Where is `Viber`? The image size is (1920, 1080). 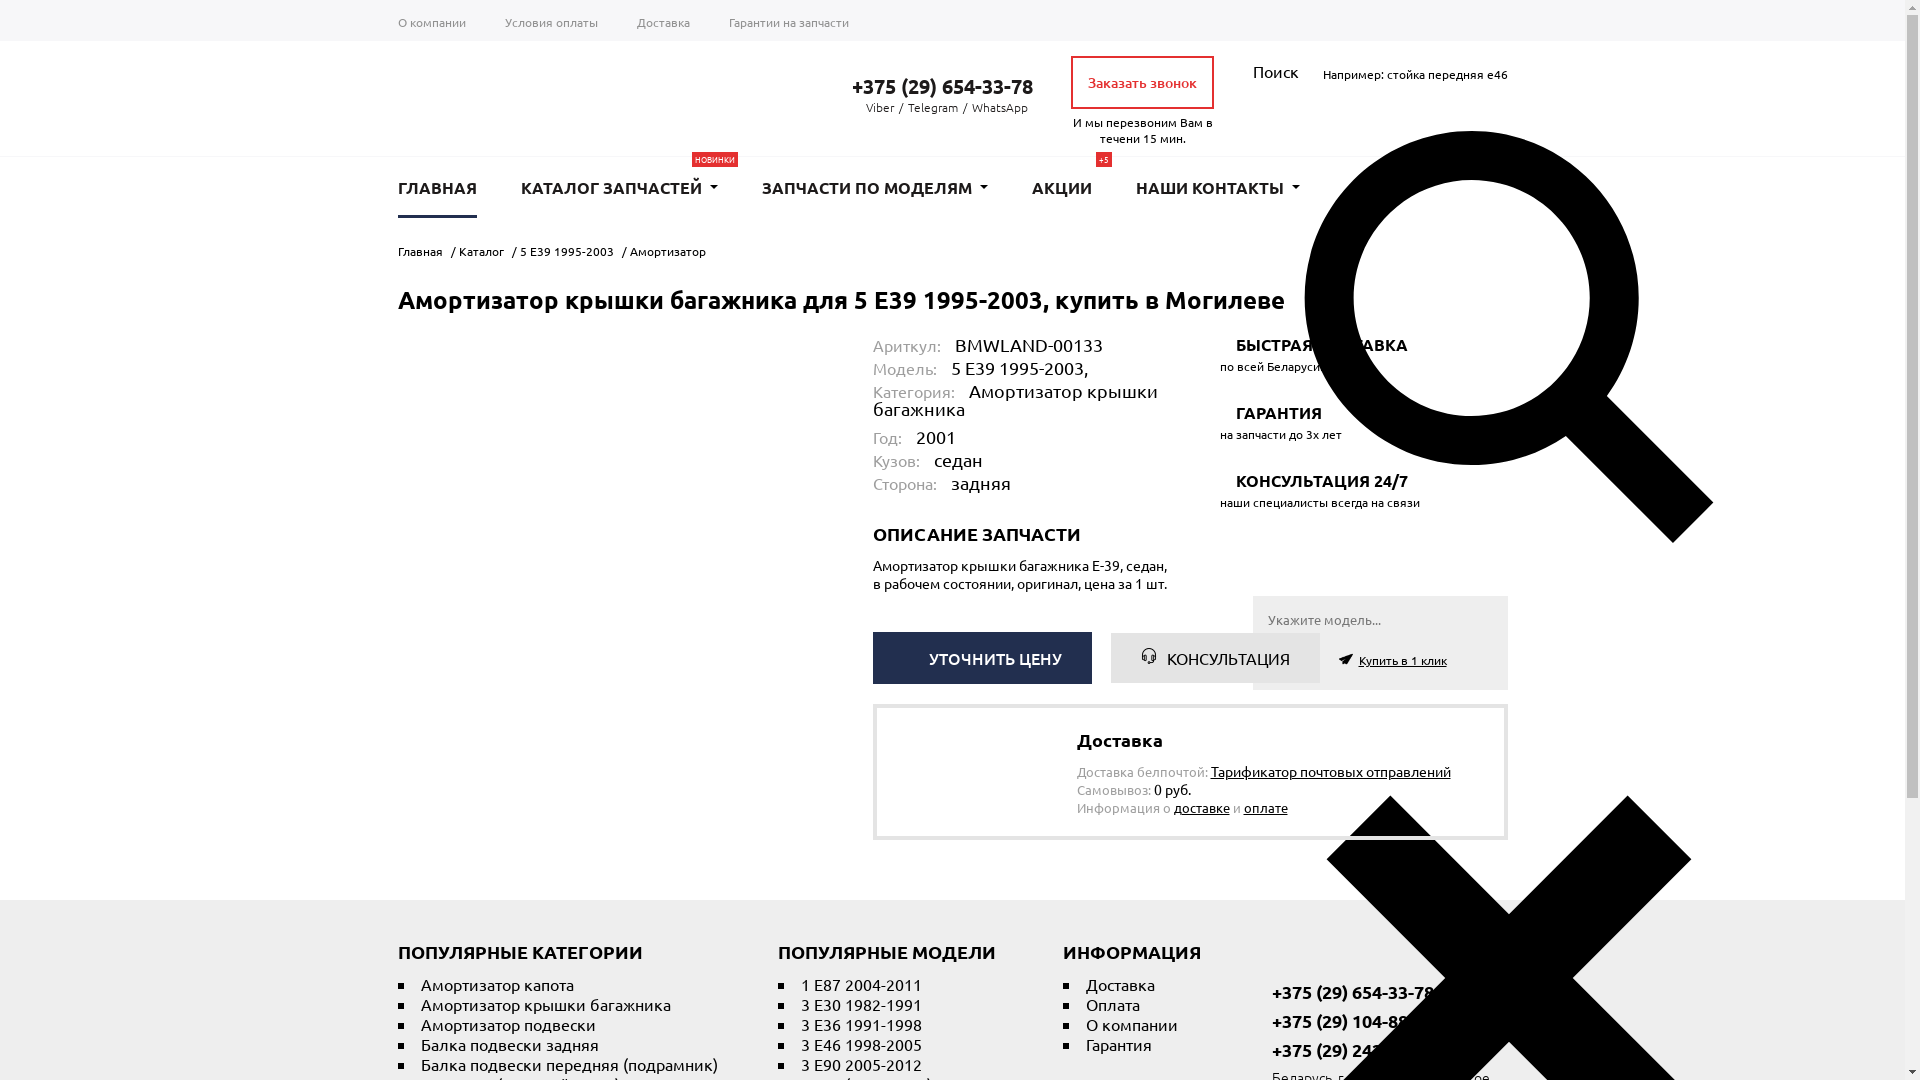
Viber is located at coordinates (880, 107).